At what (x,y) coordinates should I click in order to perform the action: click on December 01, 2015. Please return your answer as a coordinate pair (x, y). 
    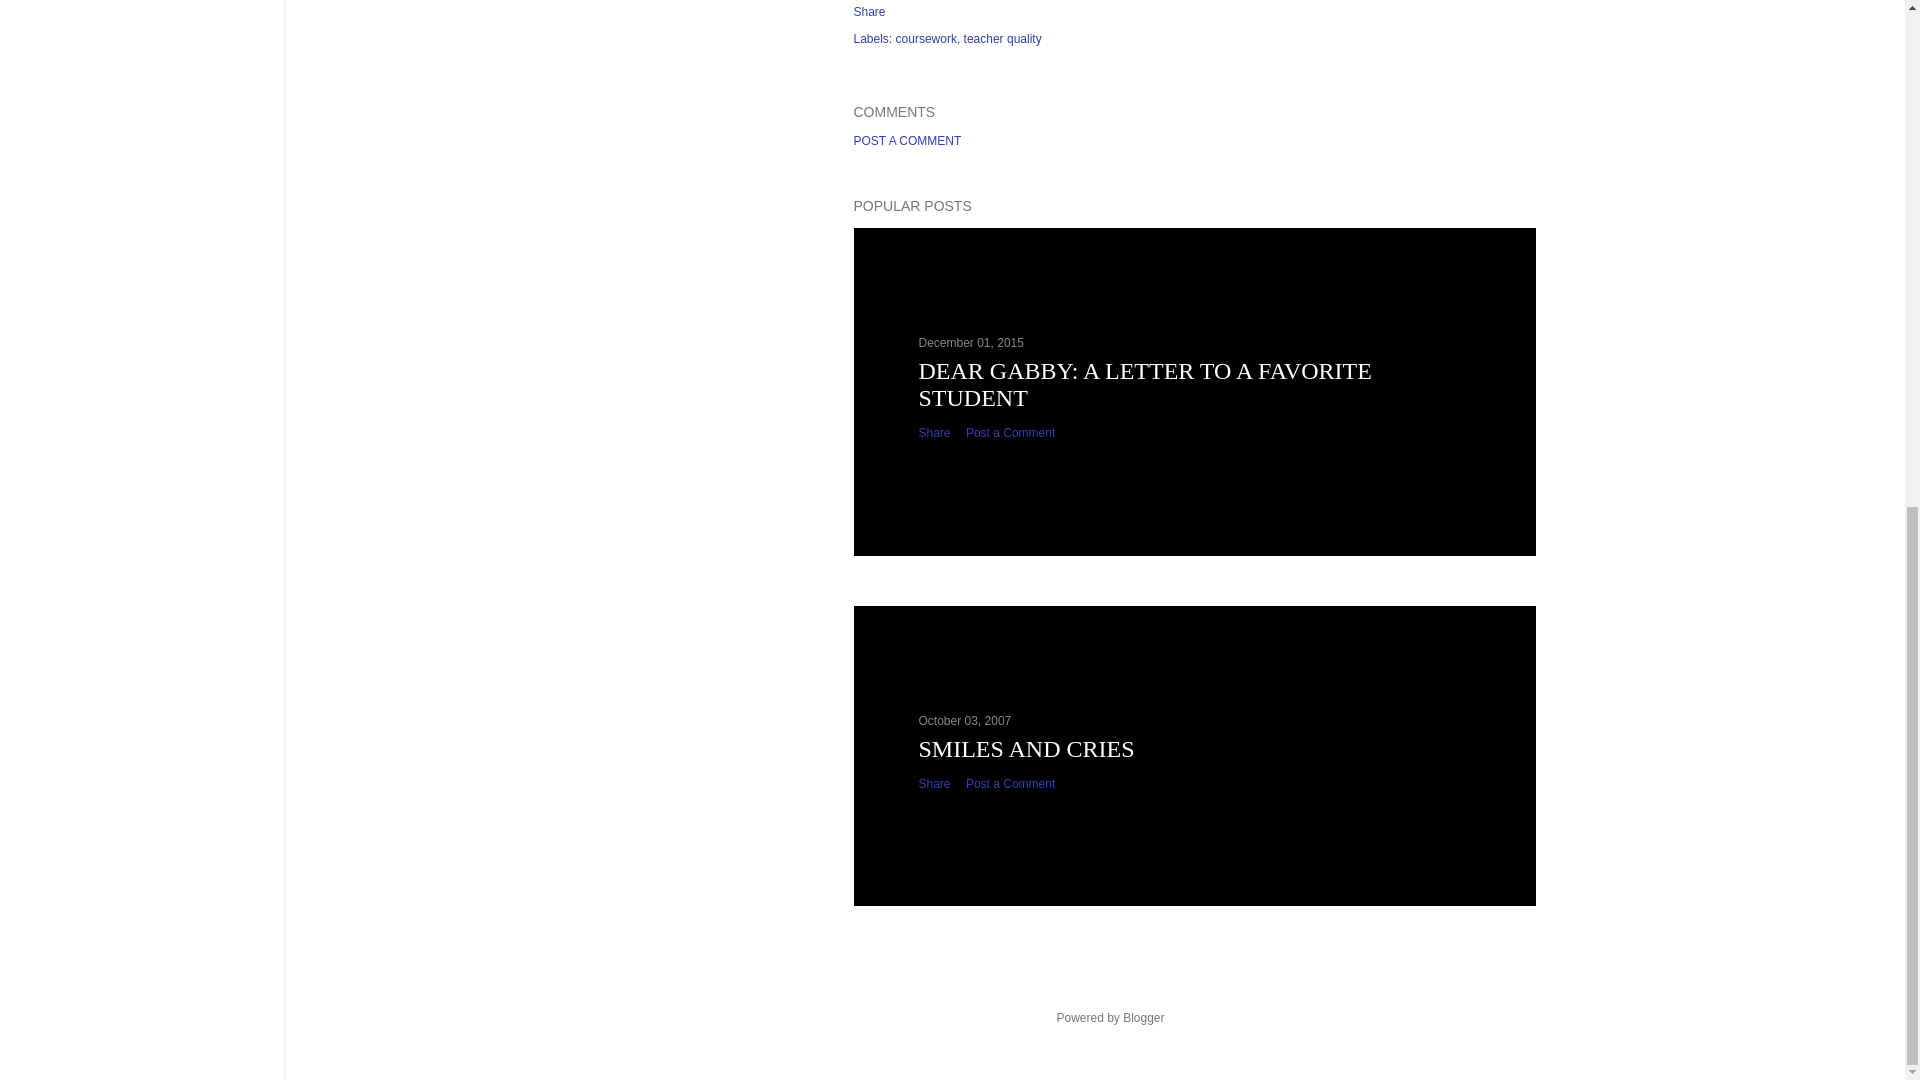
    Looking at the image, I should click on (970, 342).